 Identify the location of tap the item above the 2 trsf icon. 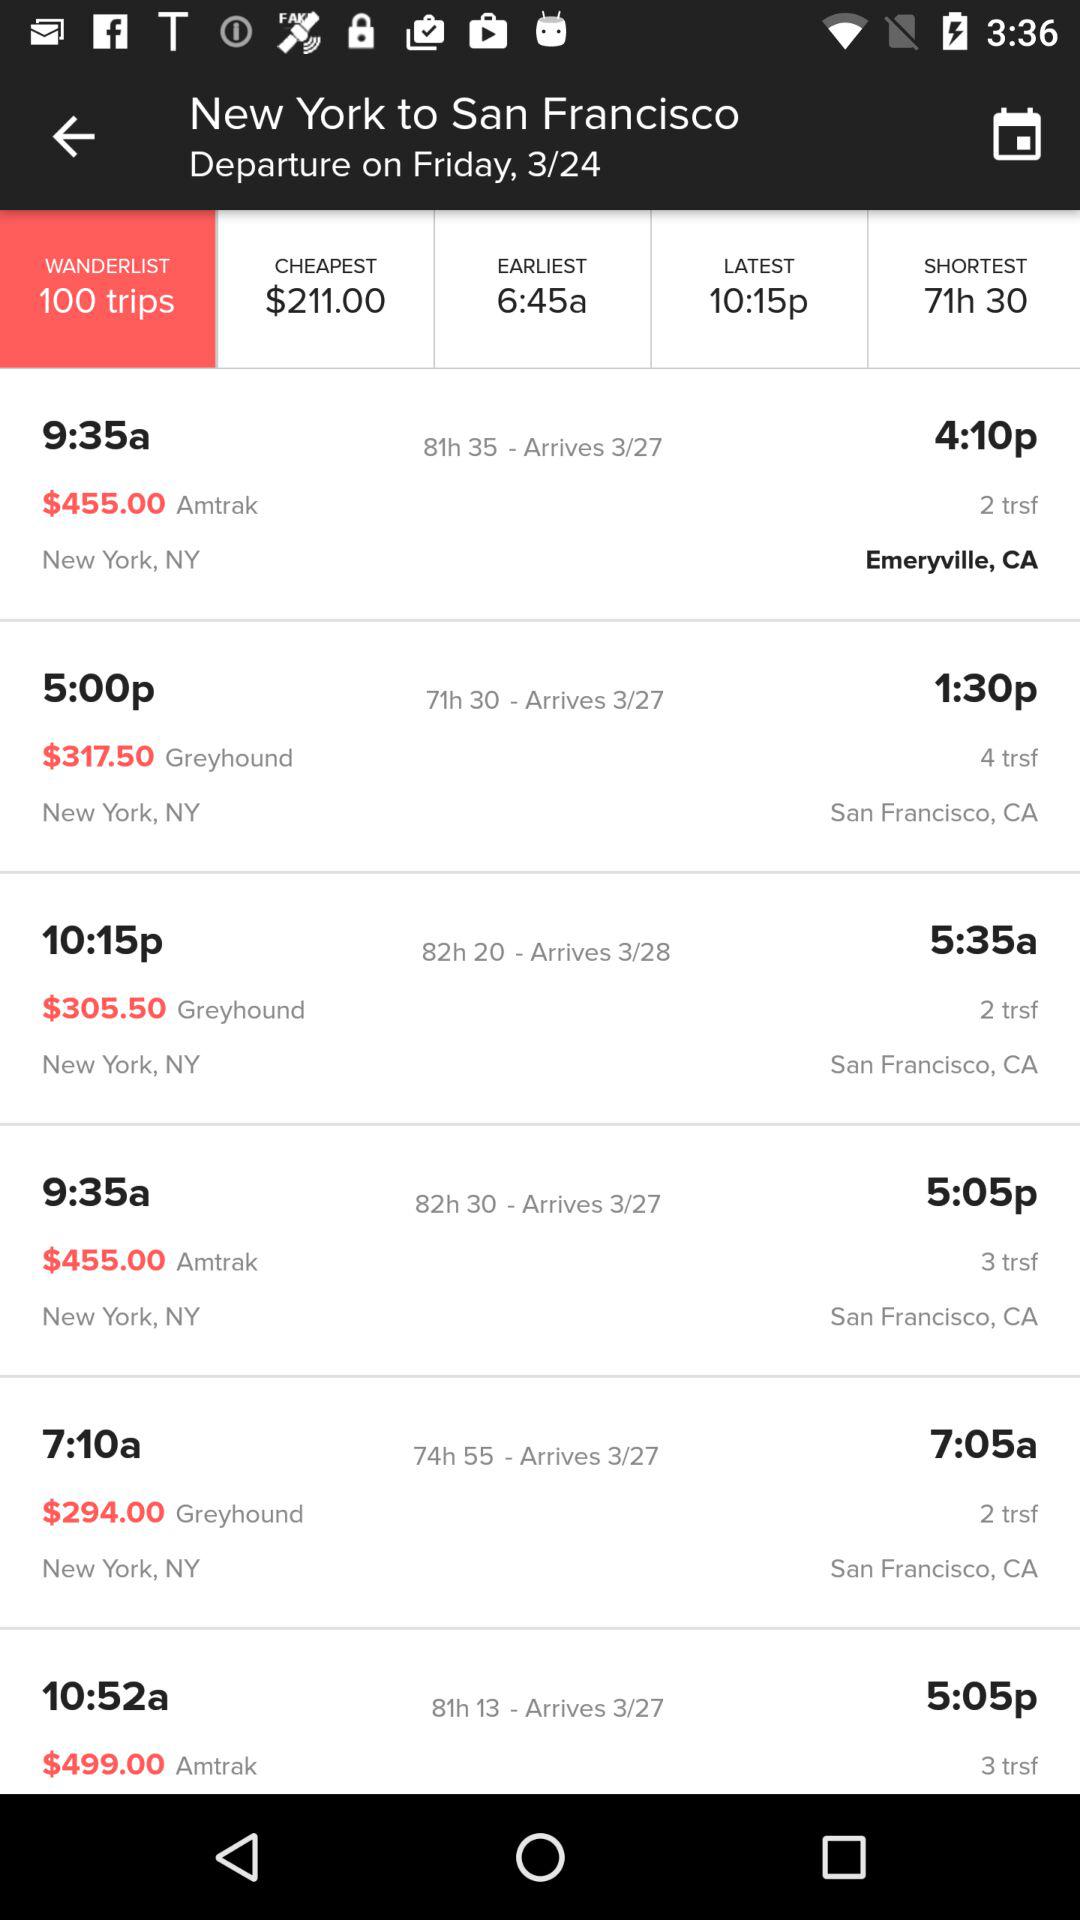
(462, 952).